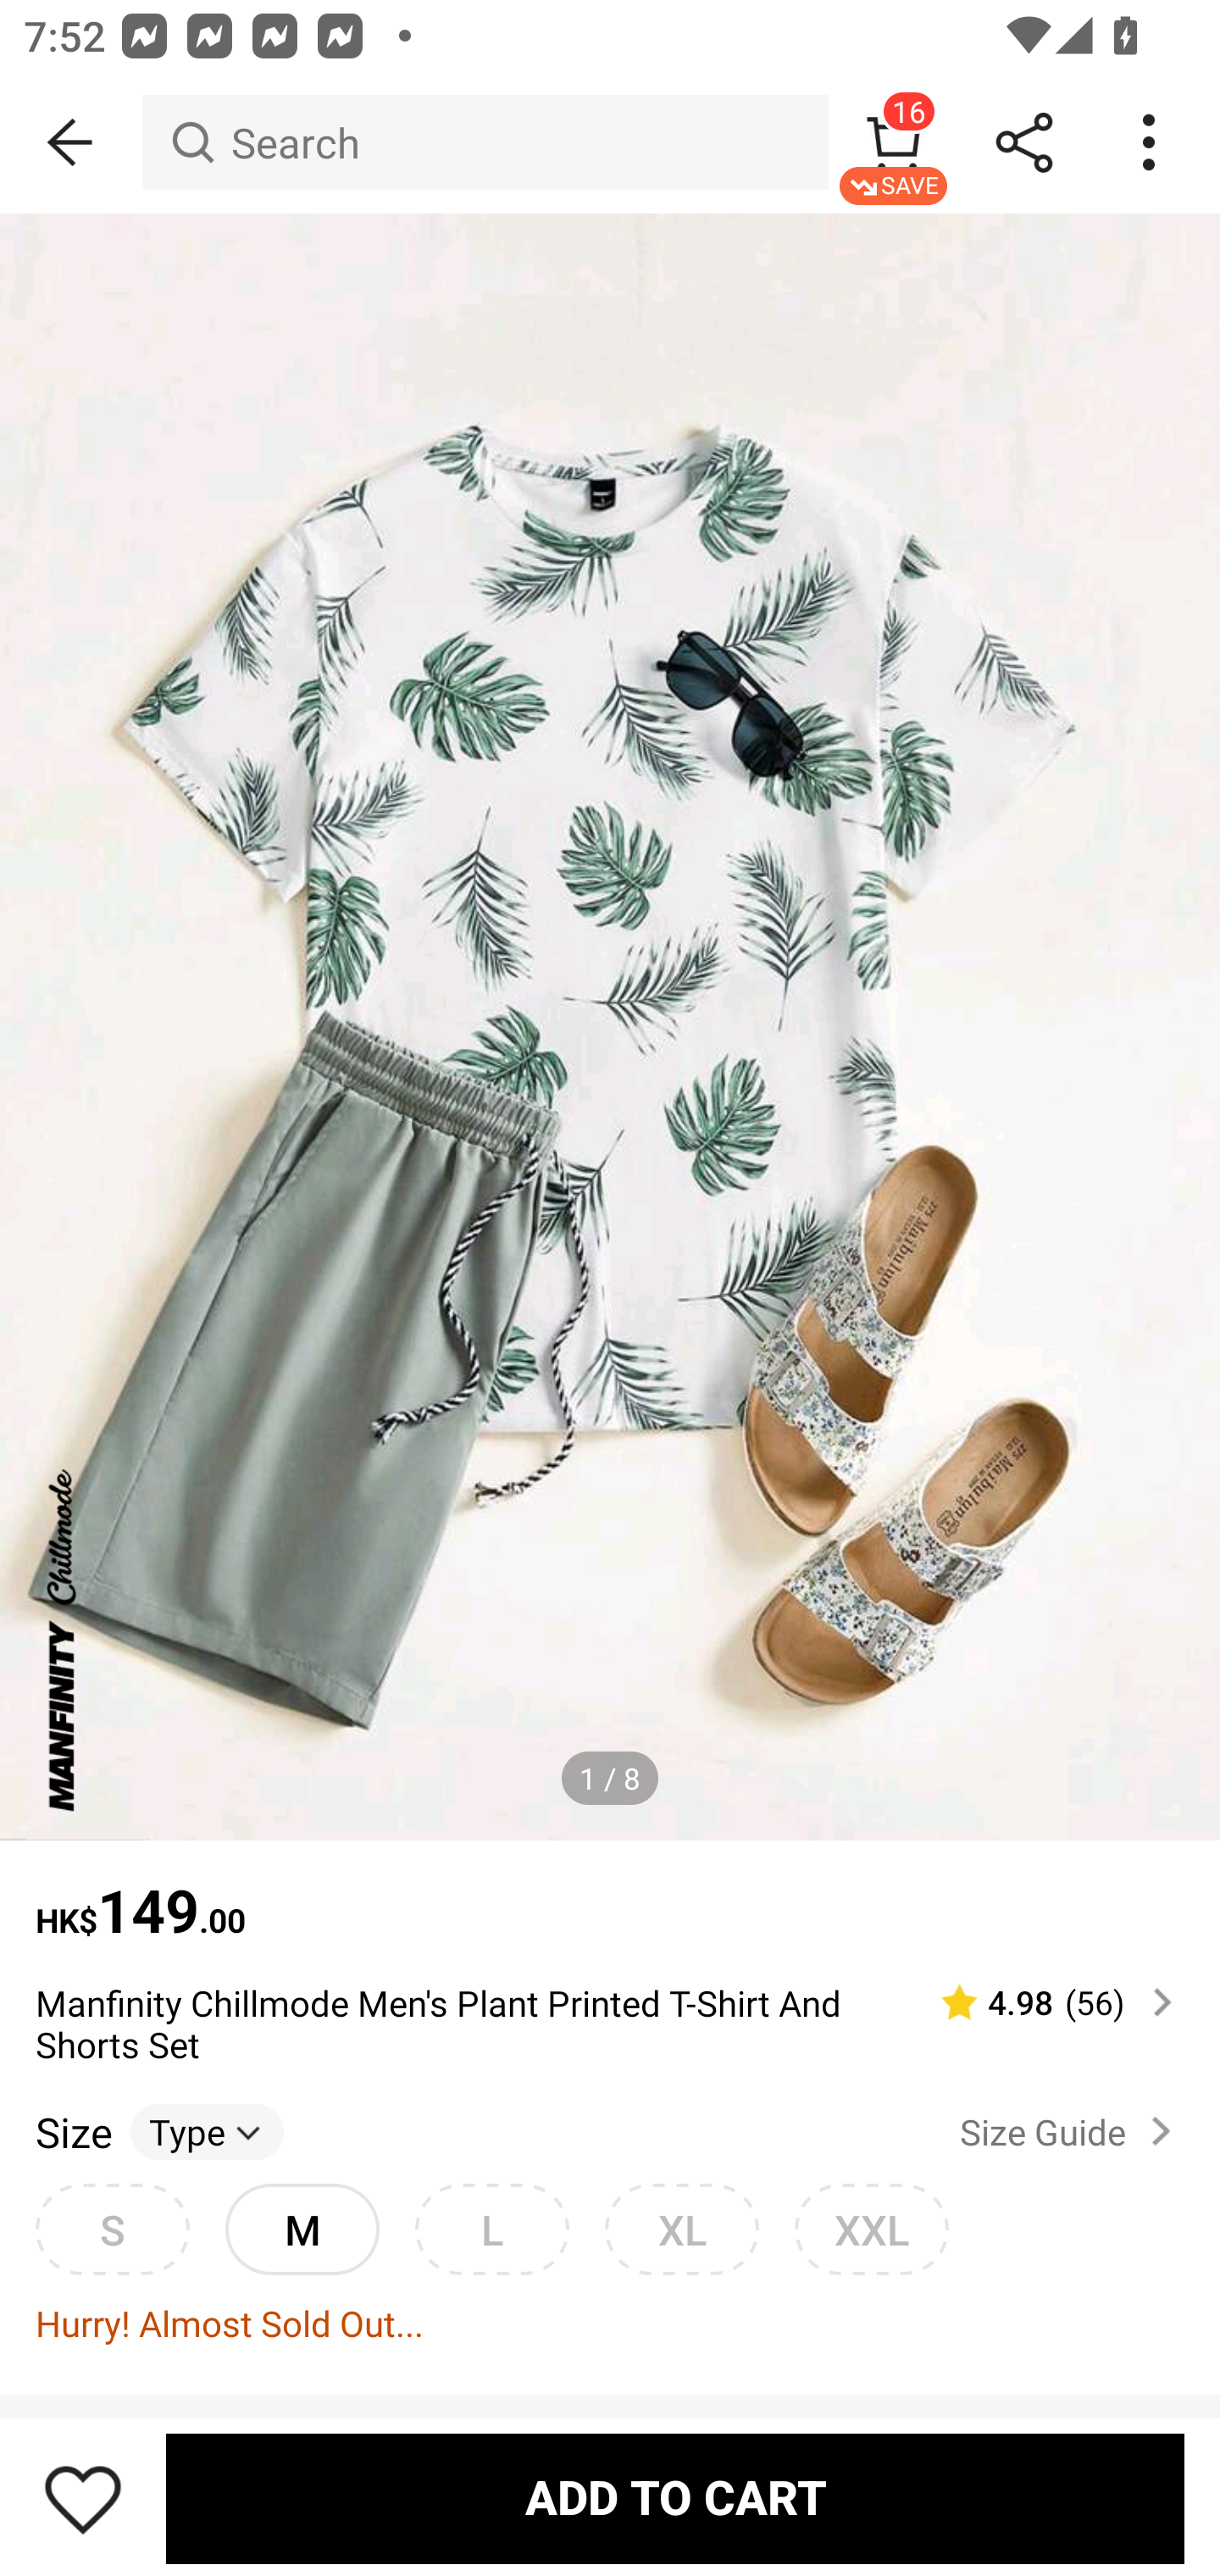  I want to click on Type, so click(207, 2131).